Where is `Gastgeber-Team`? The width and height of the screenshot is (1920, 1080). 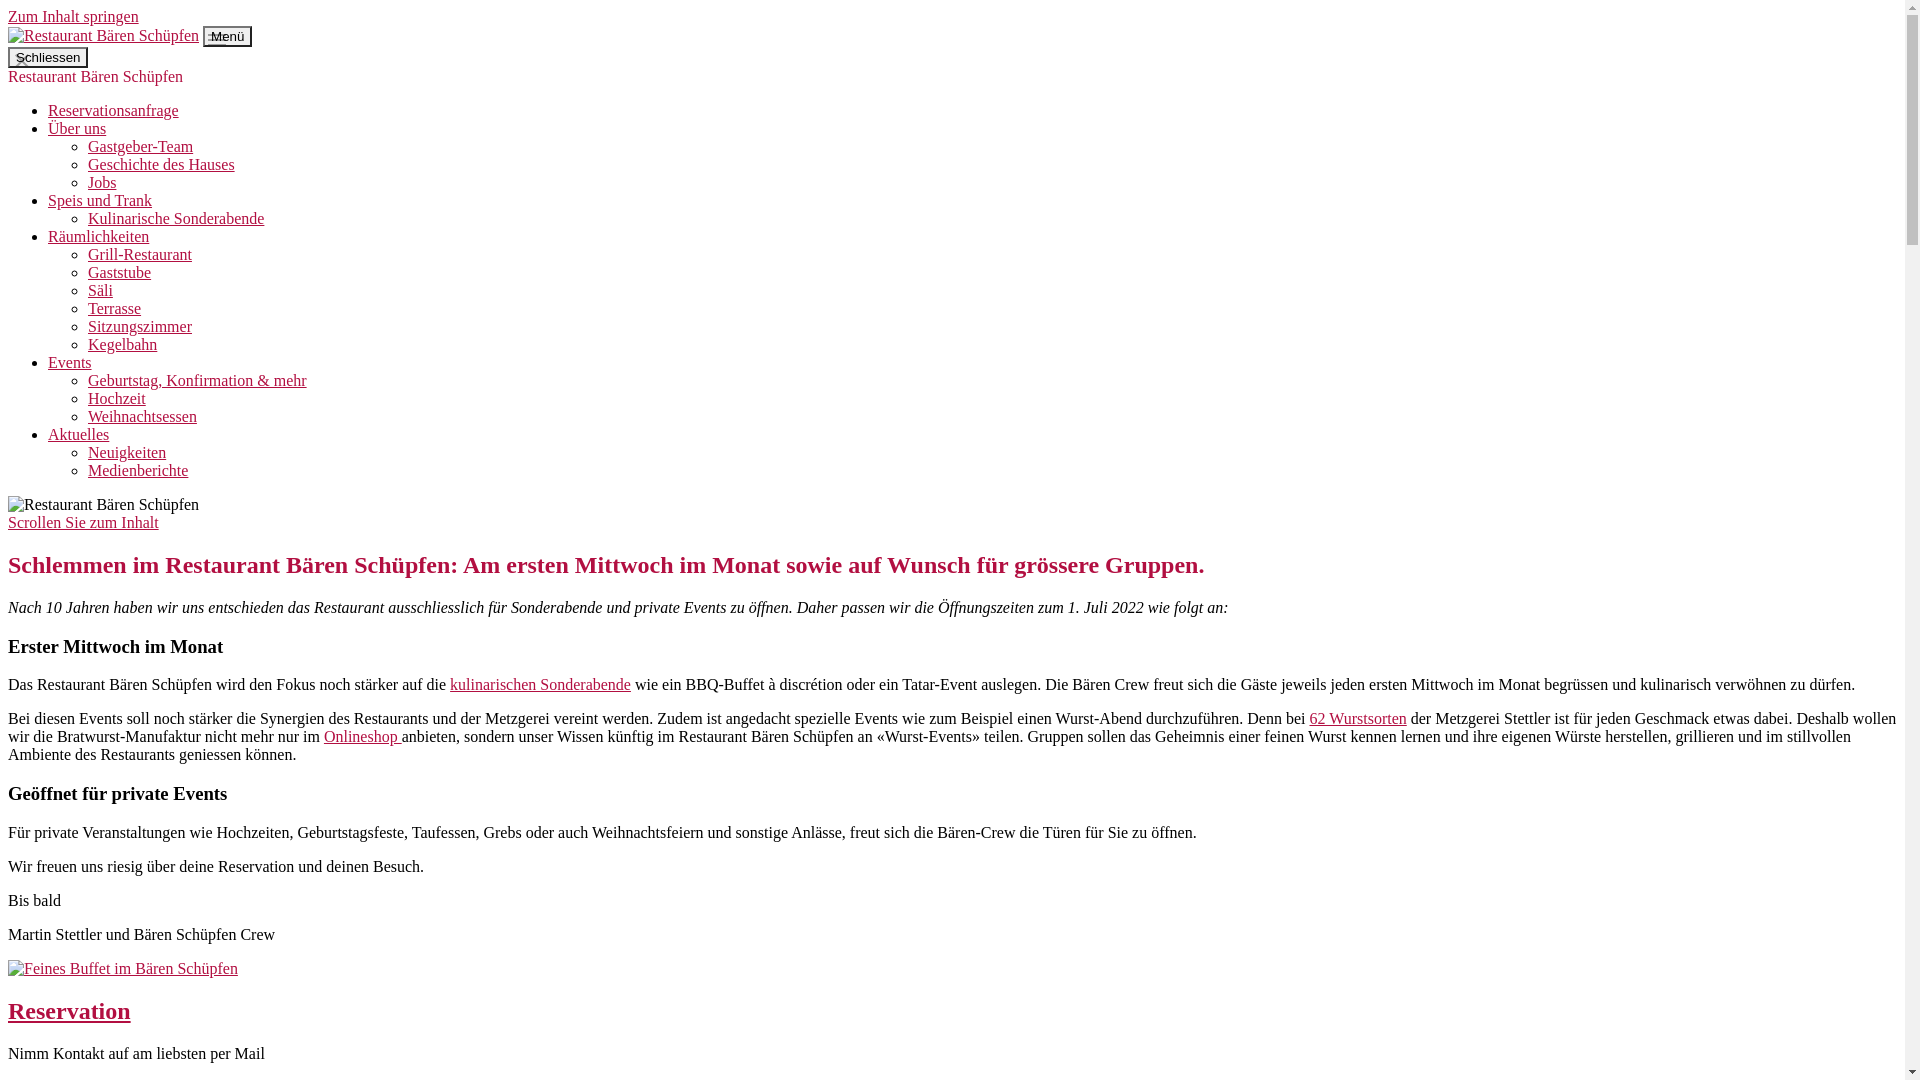 Gastgeber-Team is located at coordinates (140, 146).